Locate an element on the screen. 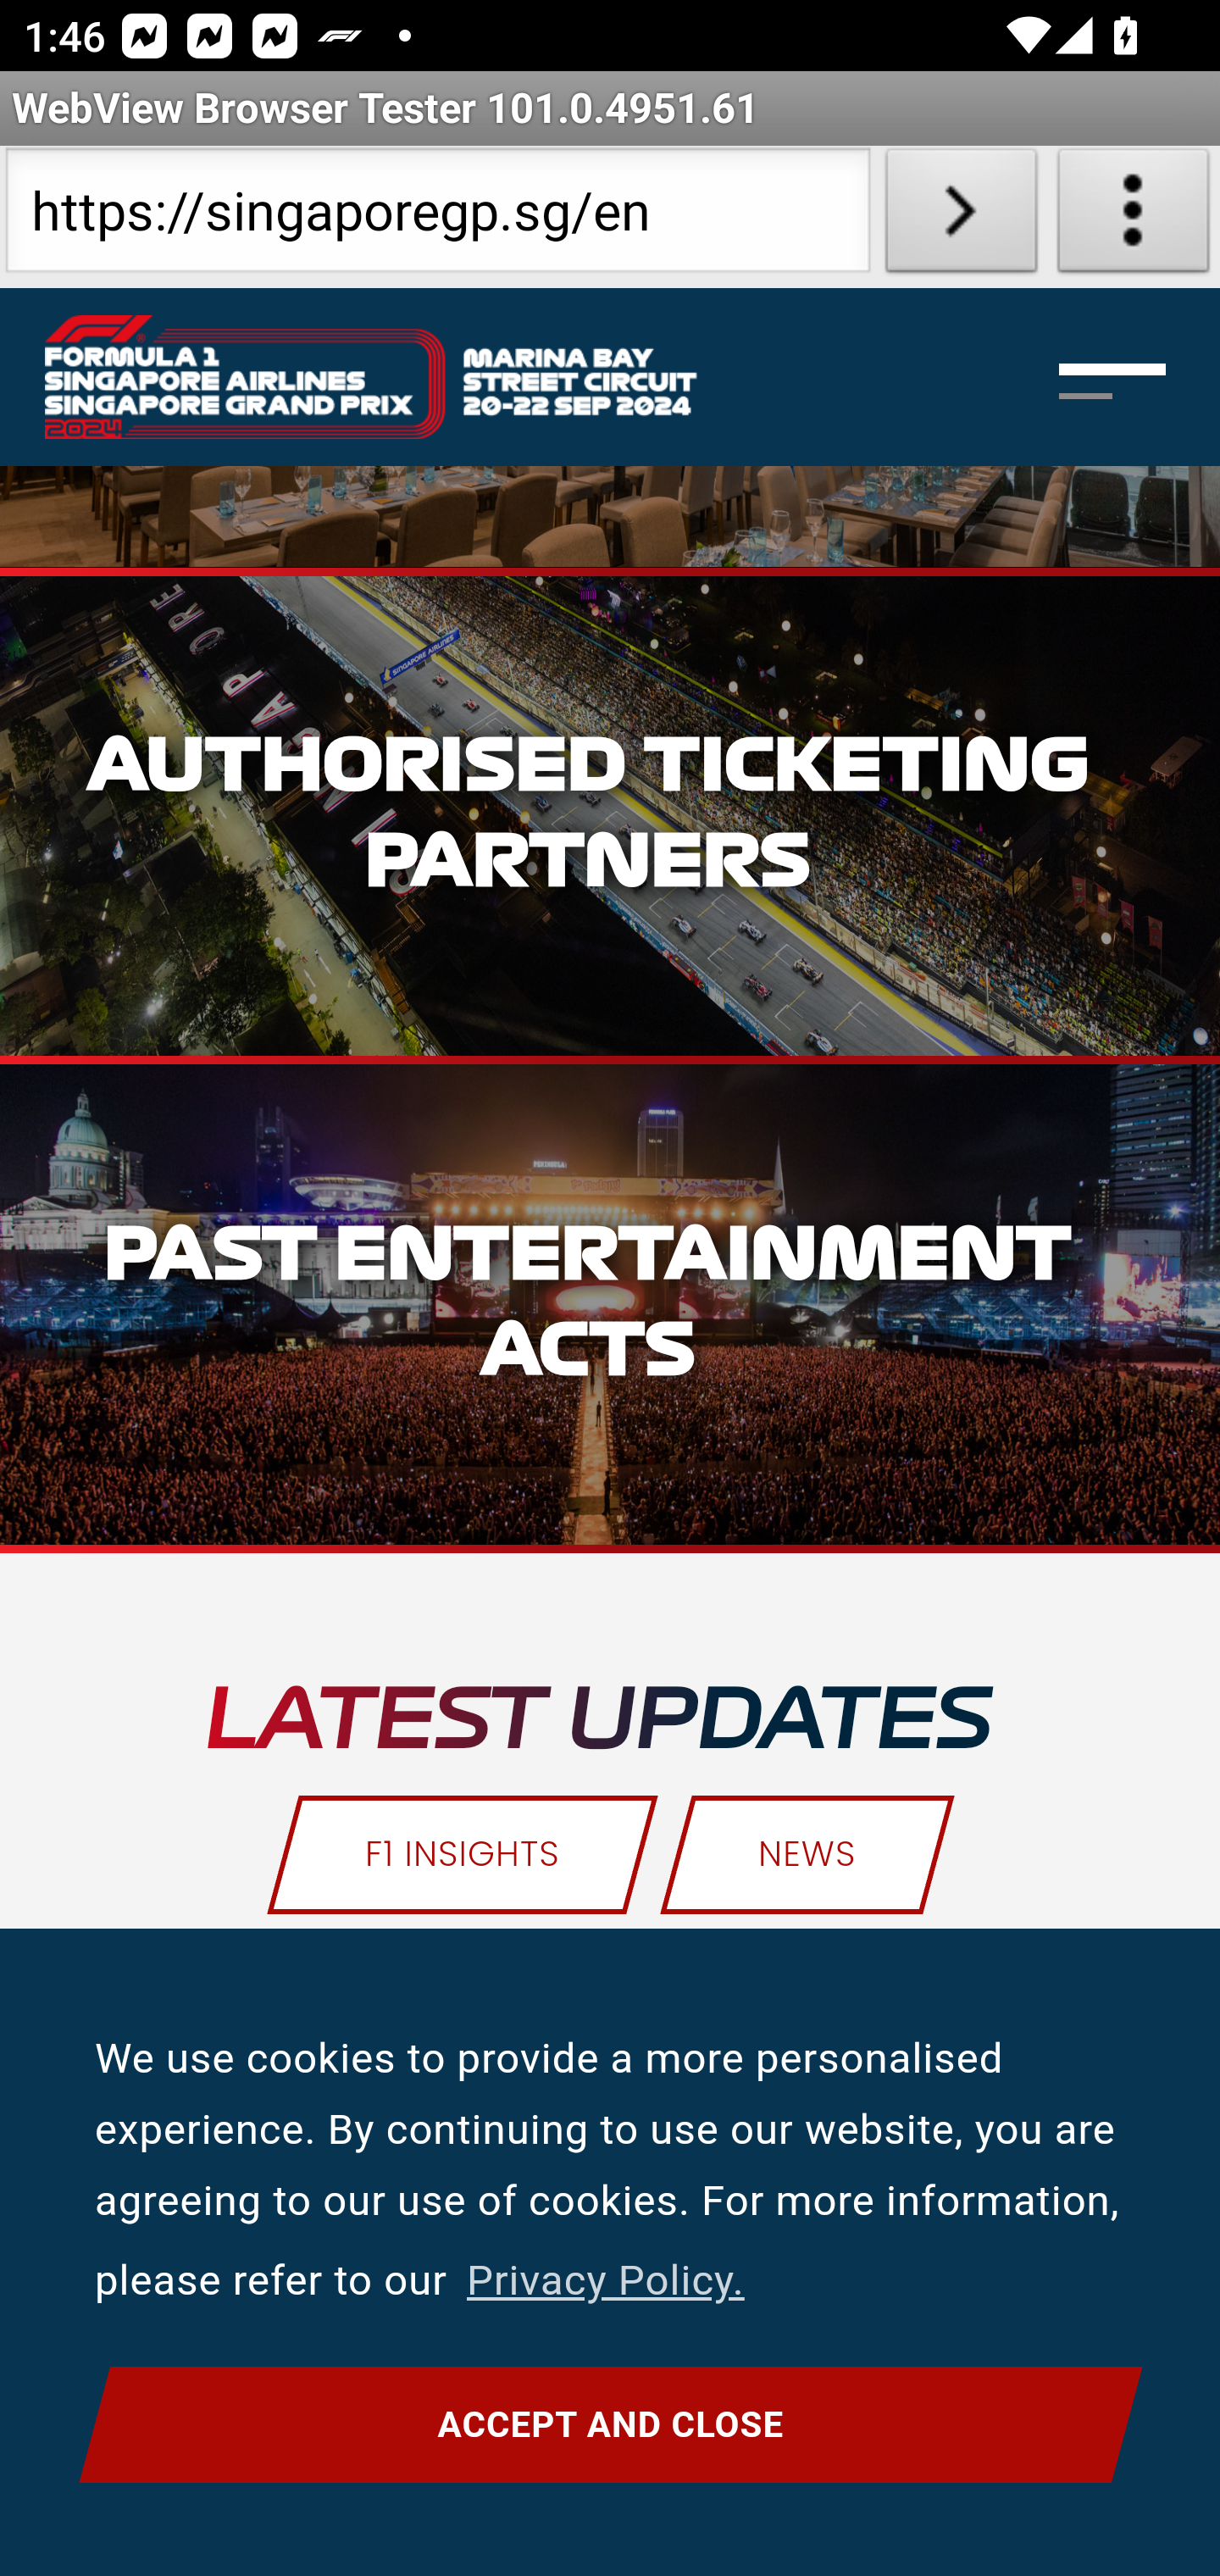 The height and width of the screenshot is (2576, 1220). F1 INSIGHTS is located at coordinates (464, 1857).